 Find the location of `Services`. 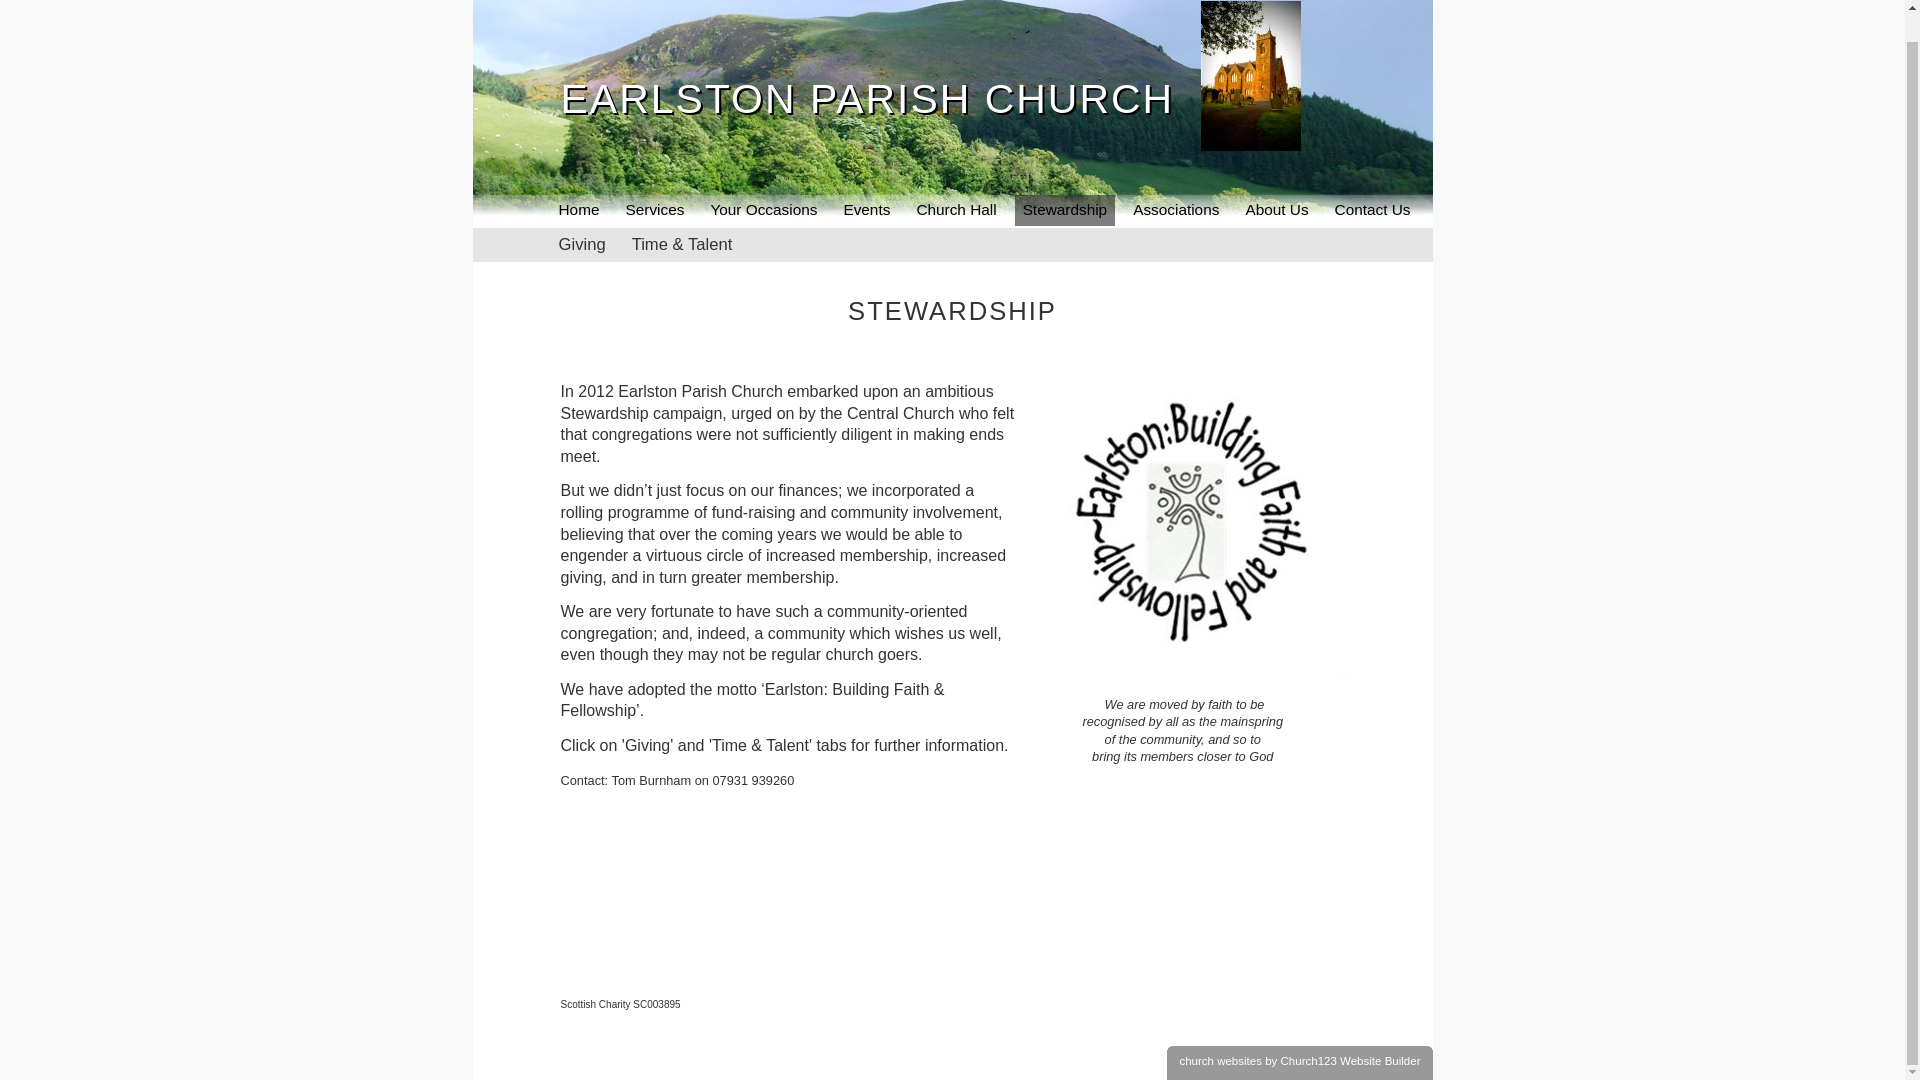

Services is located at coordinates (654, 210).